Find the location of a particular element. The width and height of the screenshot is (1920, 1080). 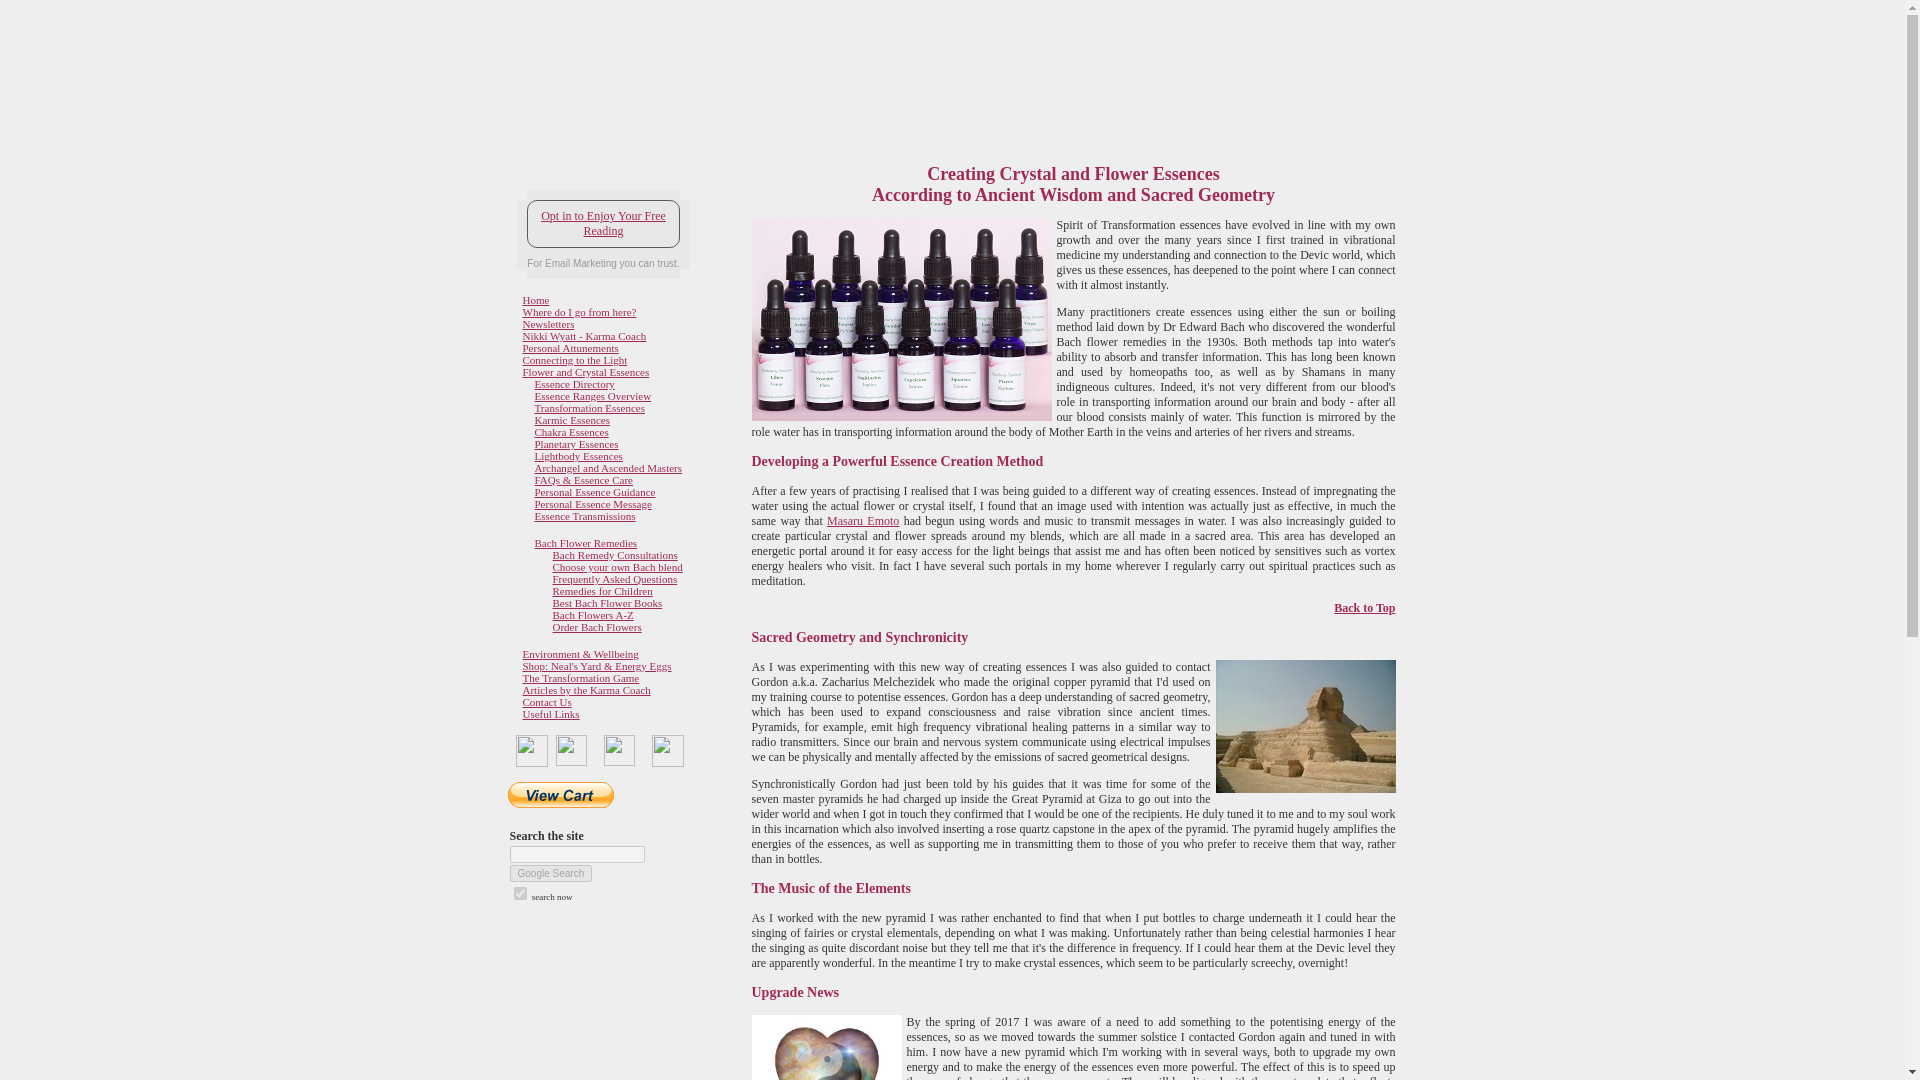

Karmic Essences is located at coordinates (570, 419).